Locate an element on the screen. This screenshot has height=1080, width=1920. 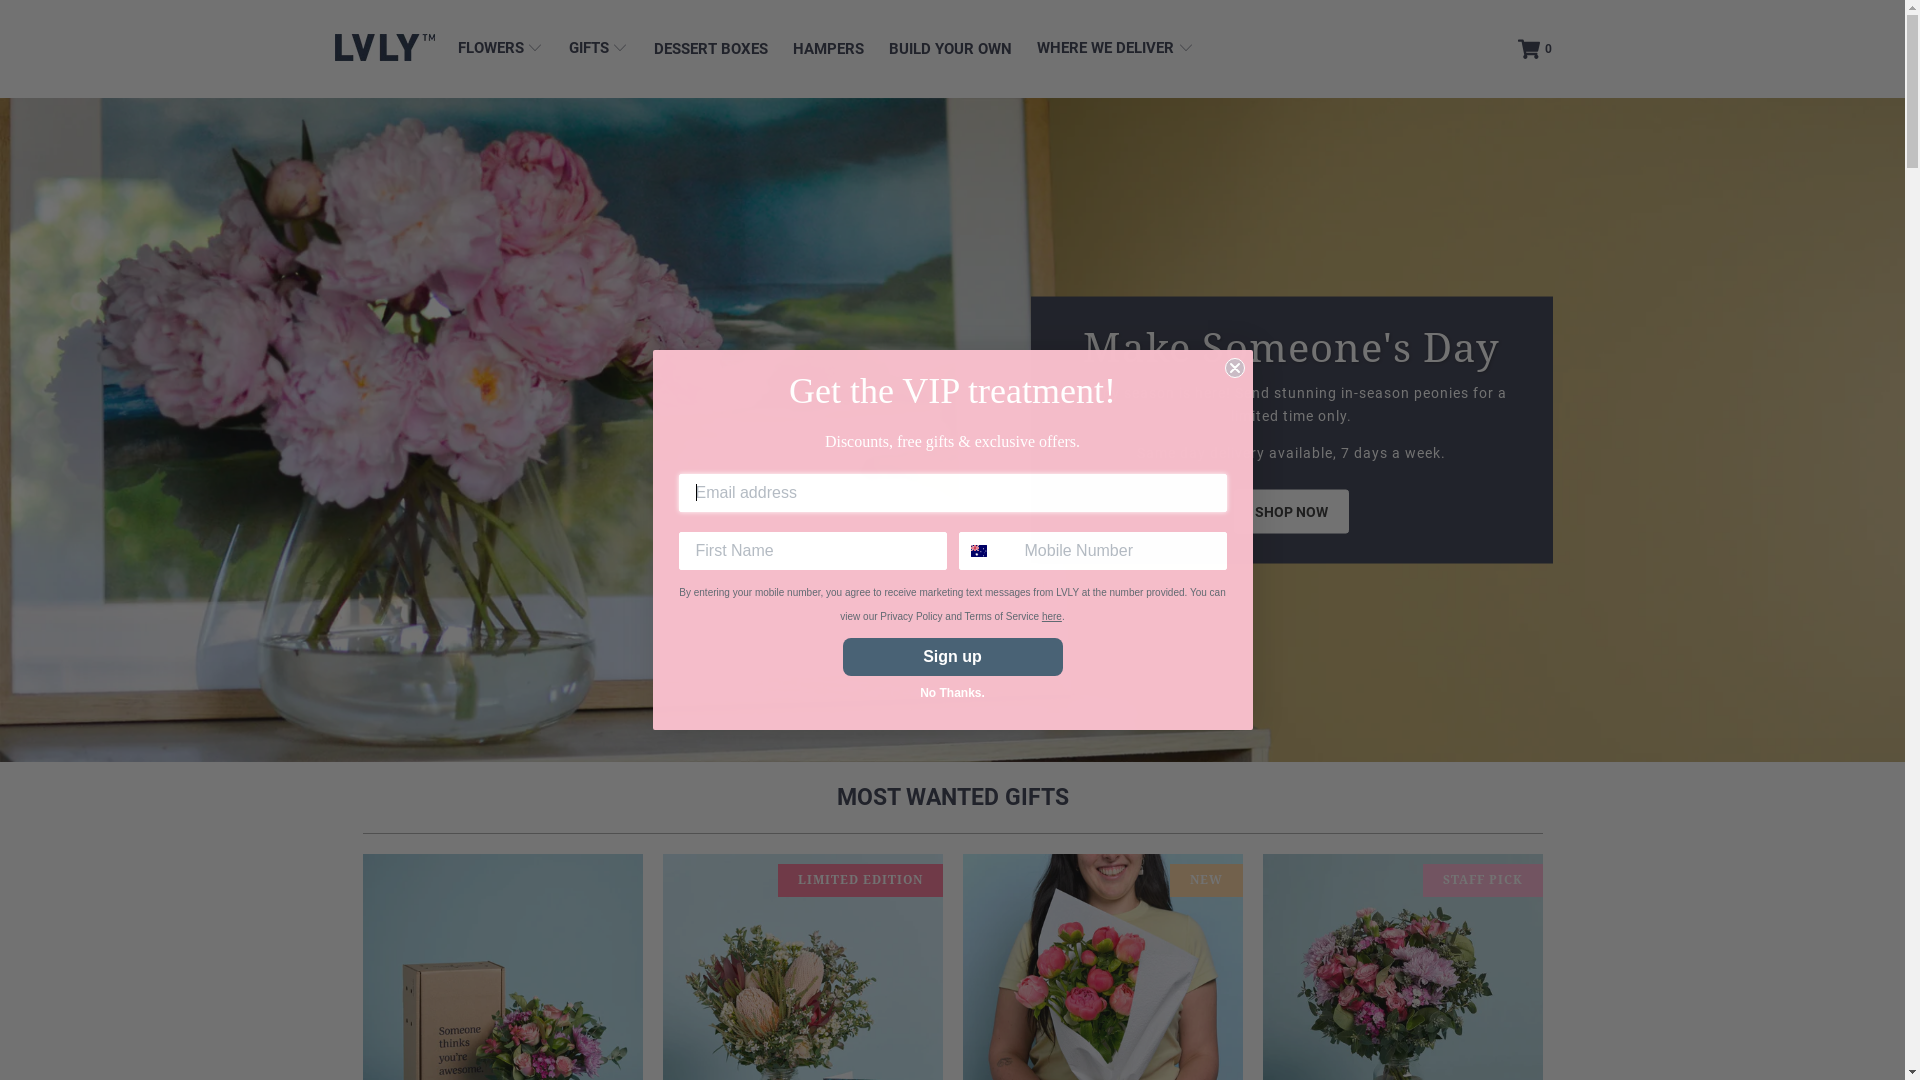
BUILD YOUR OWN is located at coordinates (950, 50).